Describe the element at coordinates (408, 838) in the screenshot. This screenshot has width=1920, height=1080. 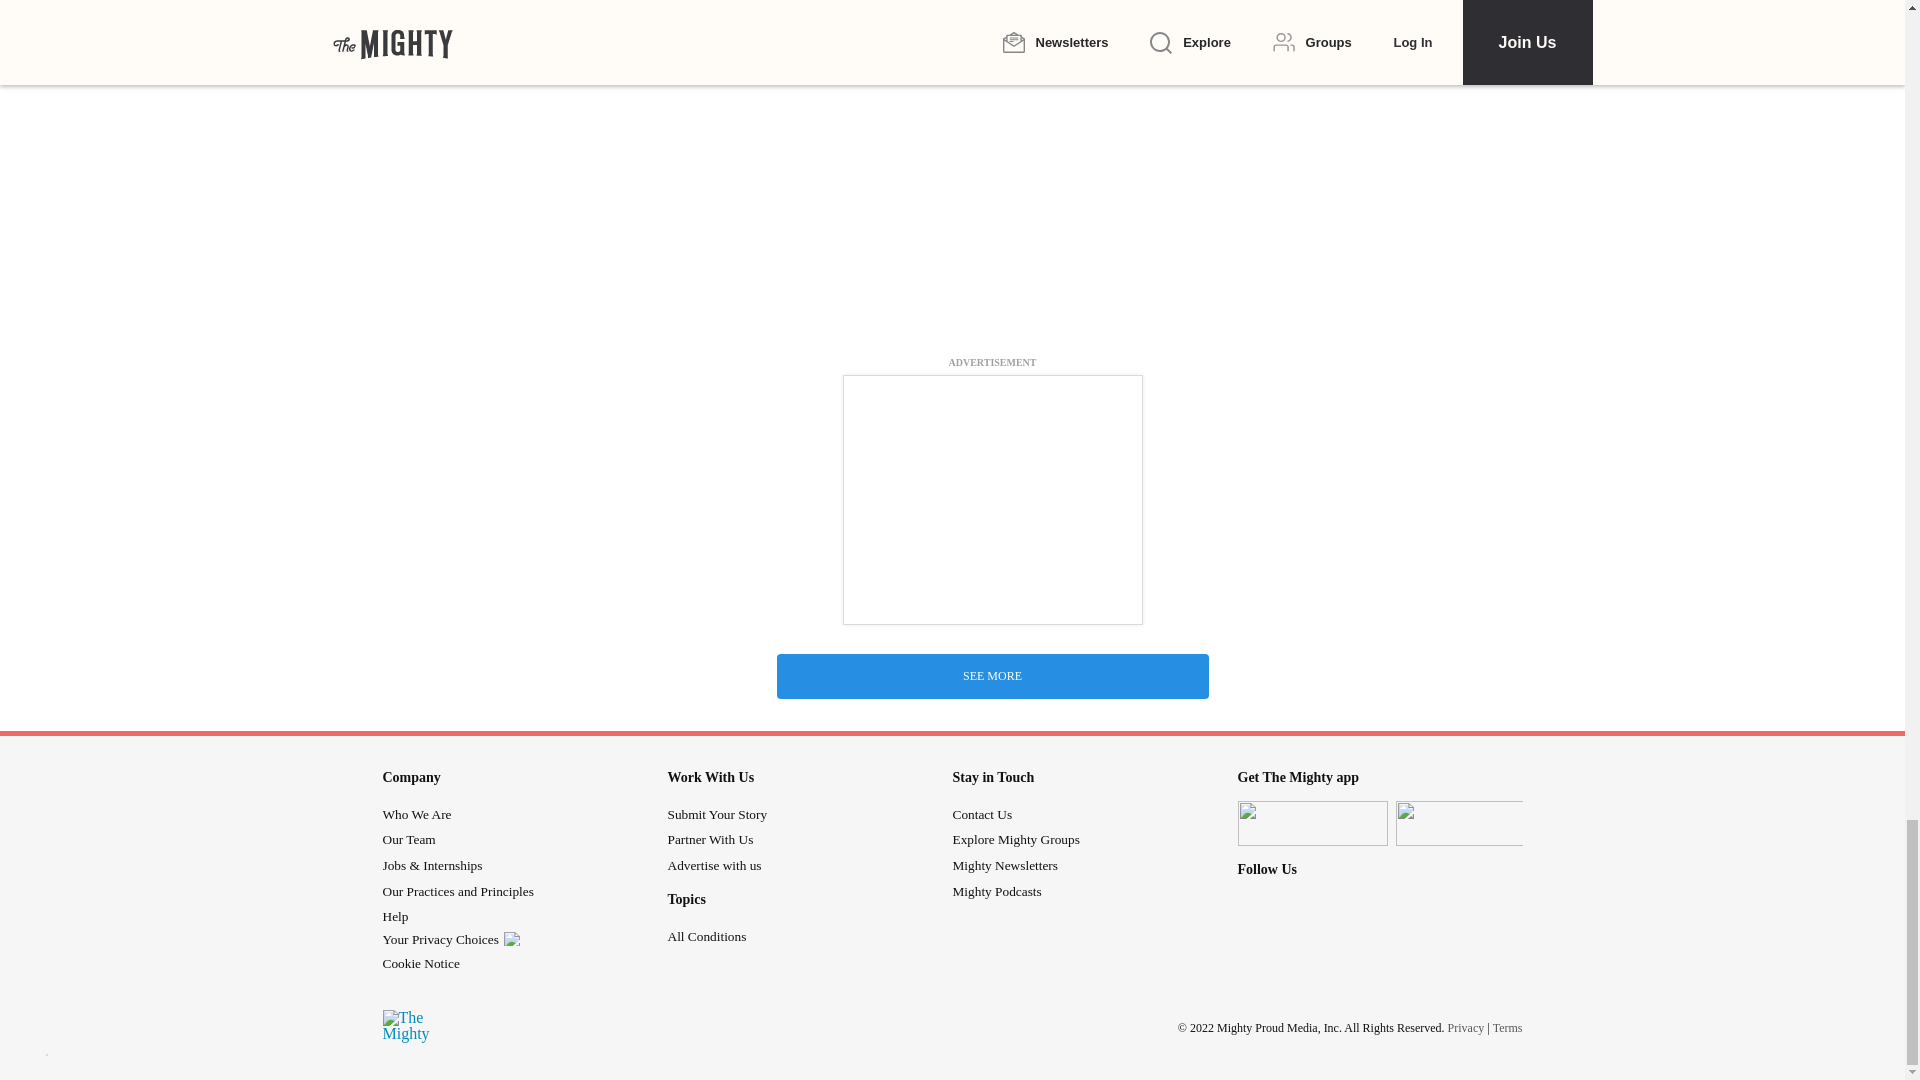
I see `Our Team` at that location.